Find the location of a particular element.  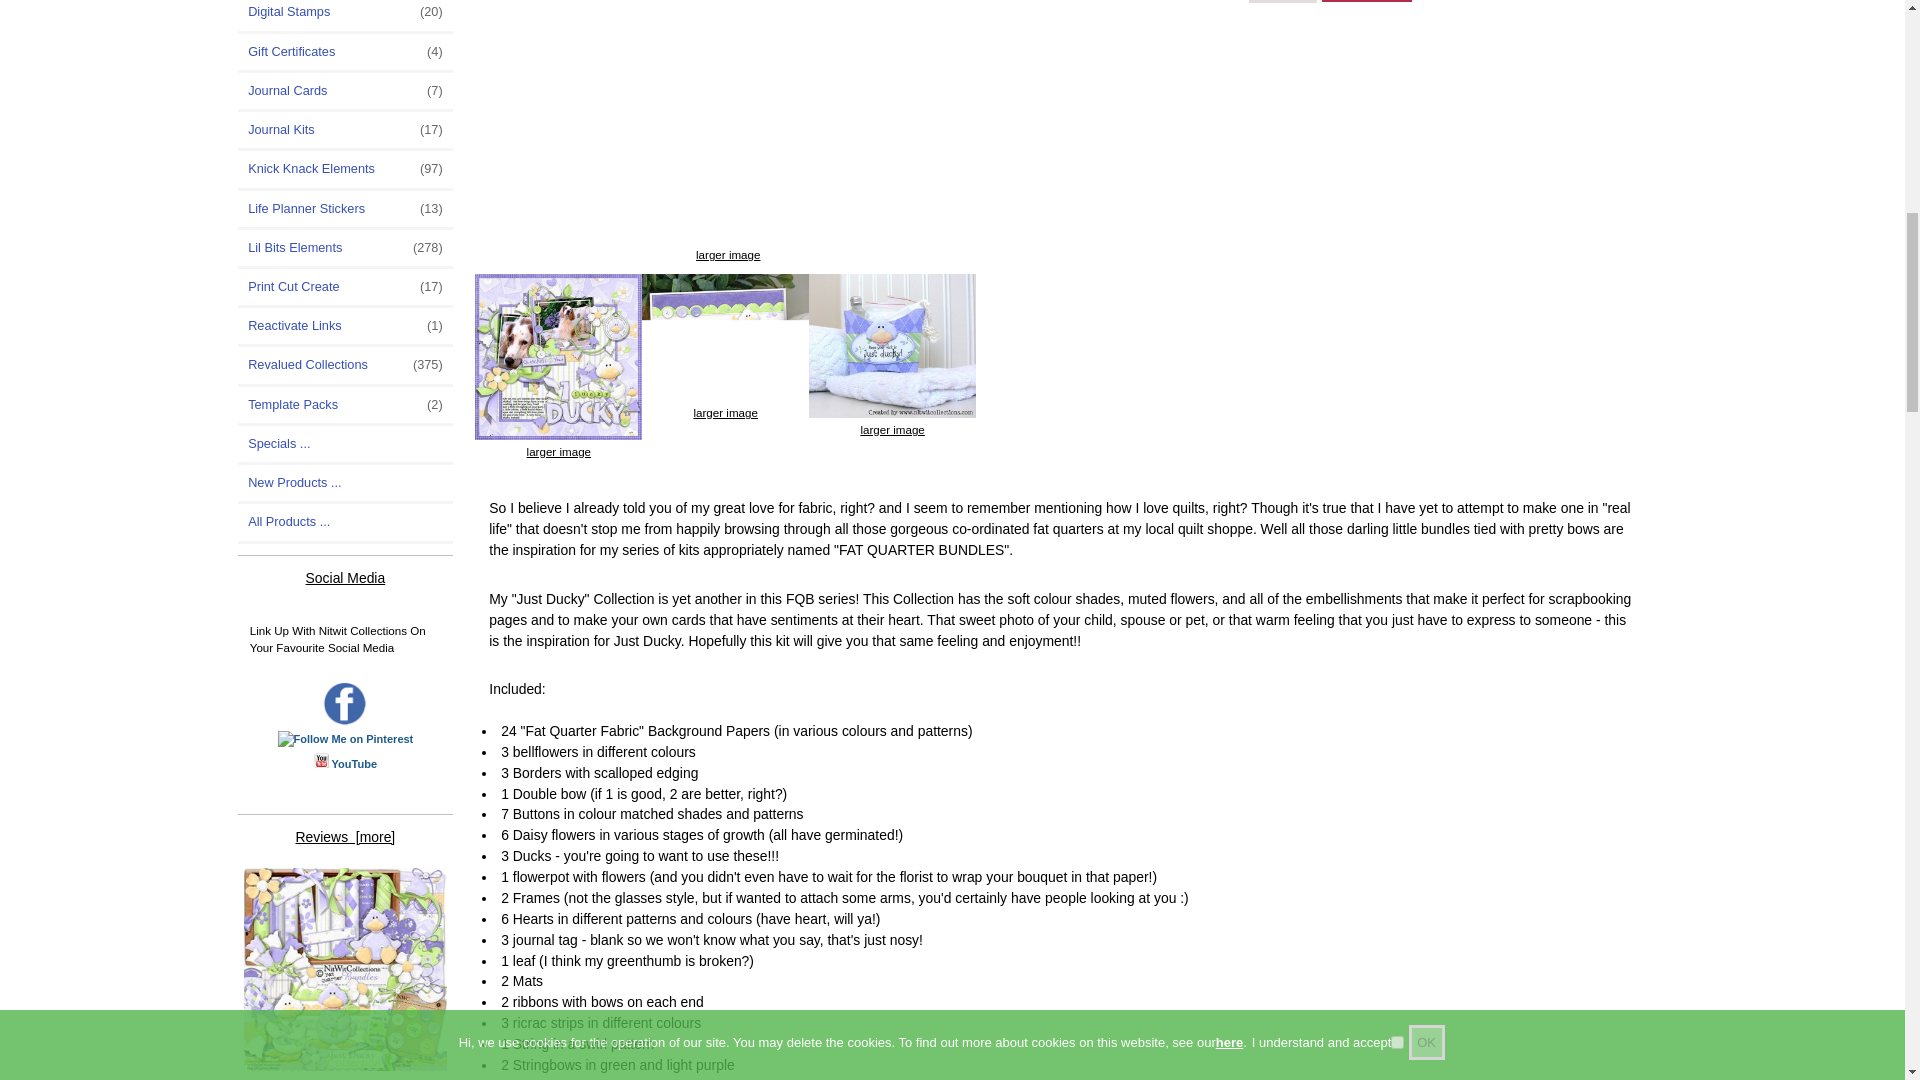

New Products ... is located at coordinates (346, 483).